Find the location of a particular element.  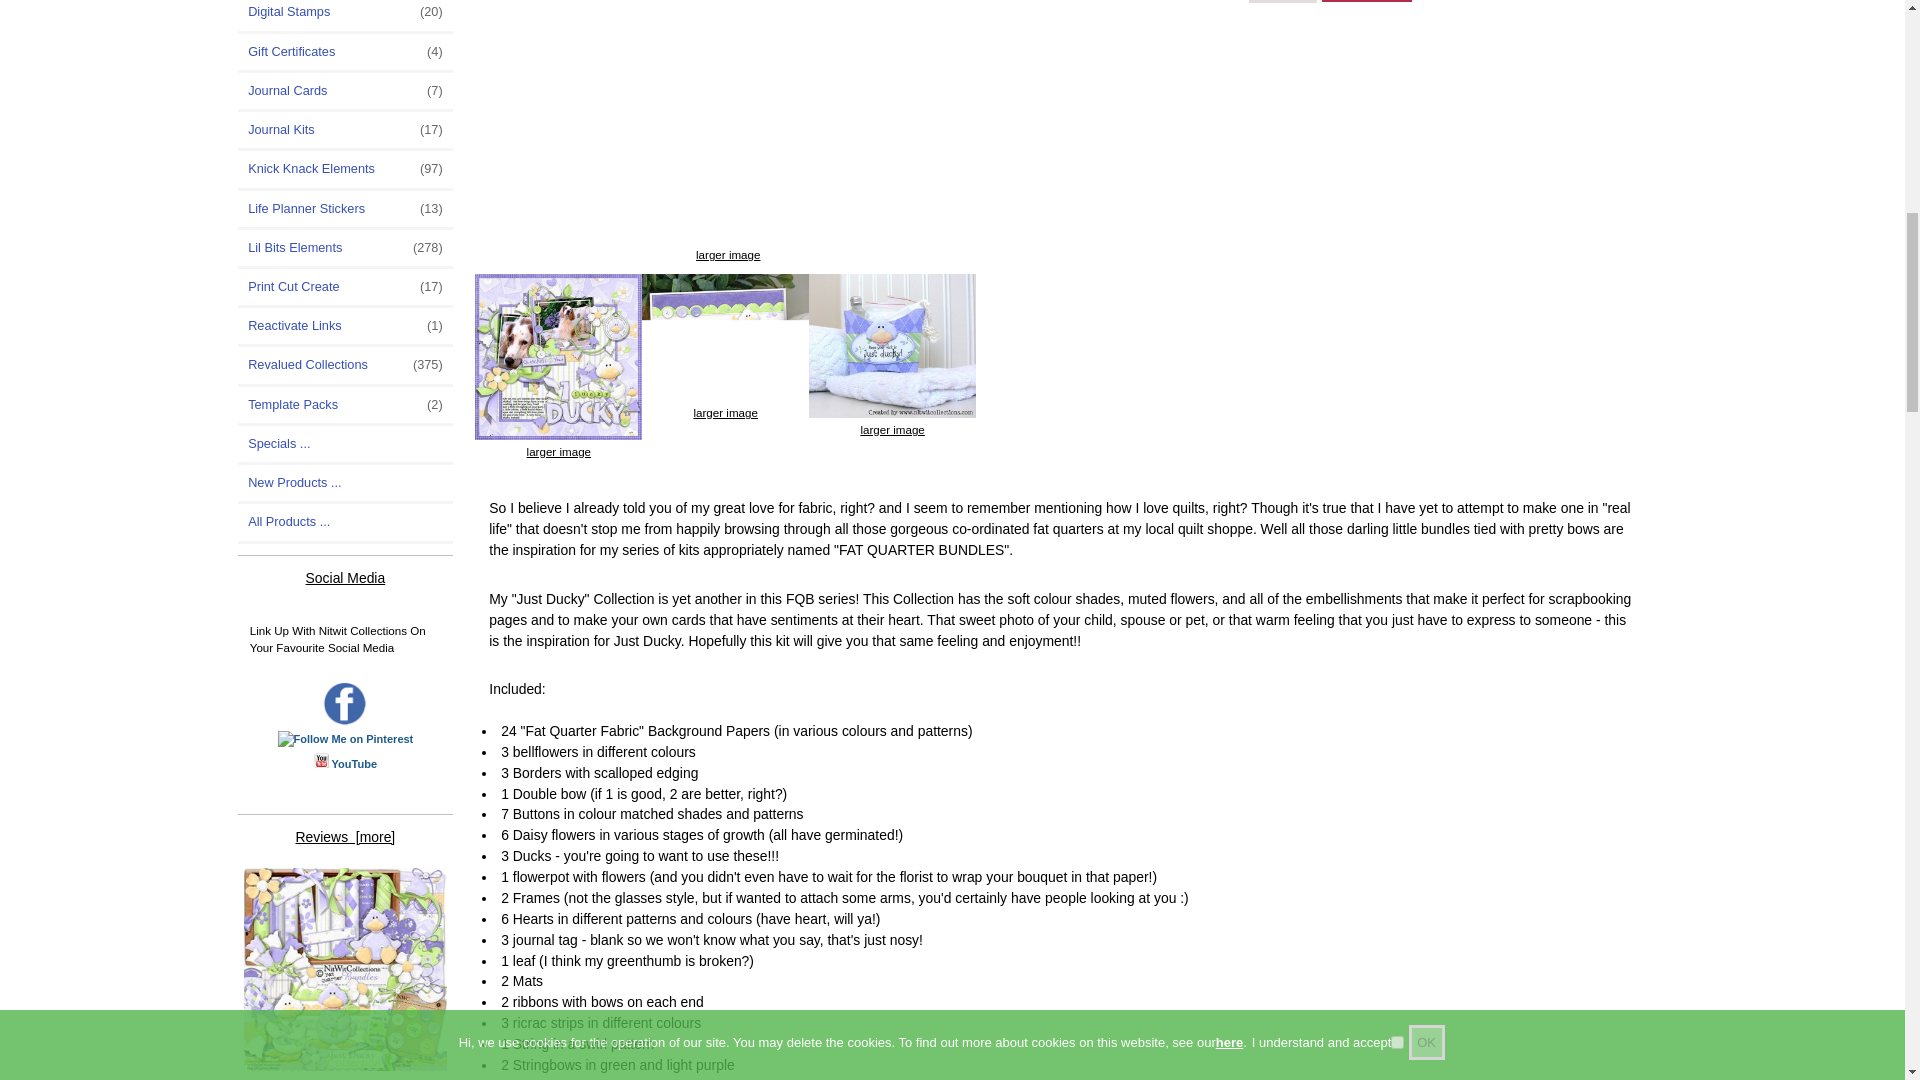

New Products ... is located at coordinates (346, 483).